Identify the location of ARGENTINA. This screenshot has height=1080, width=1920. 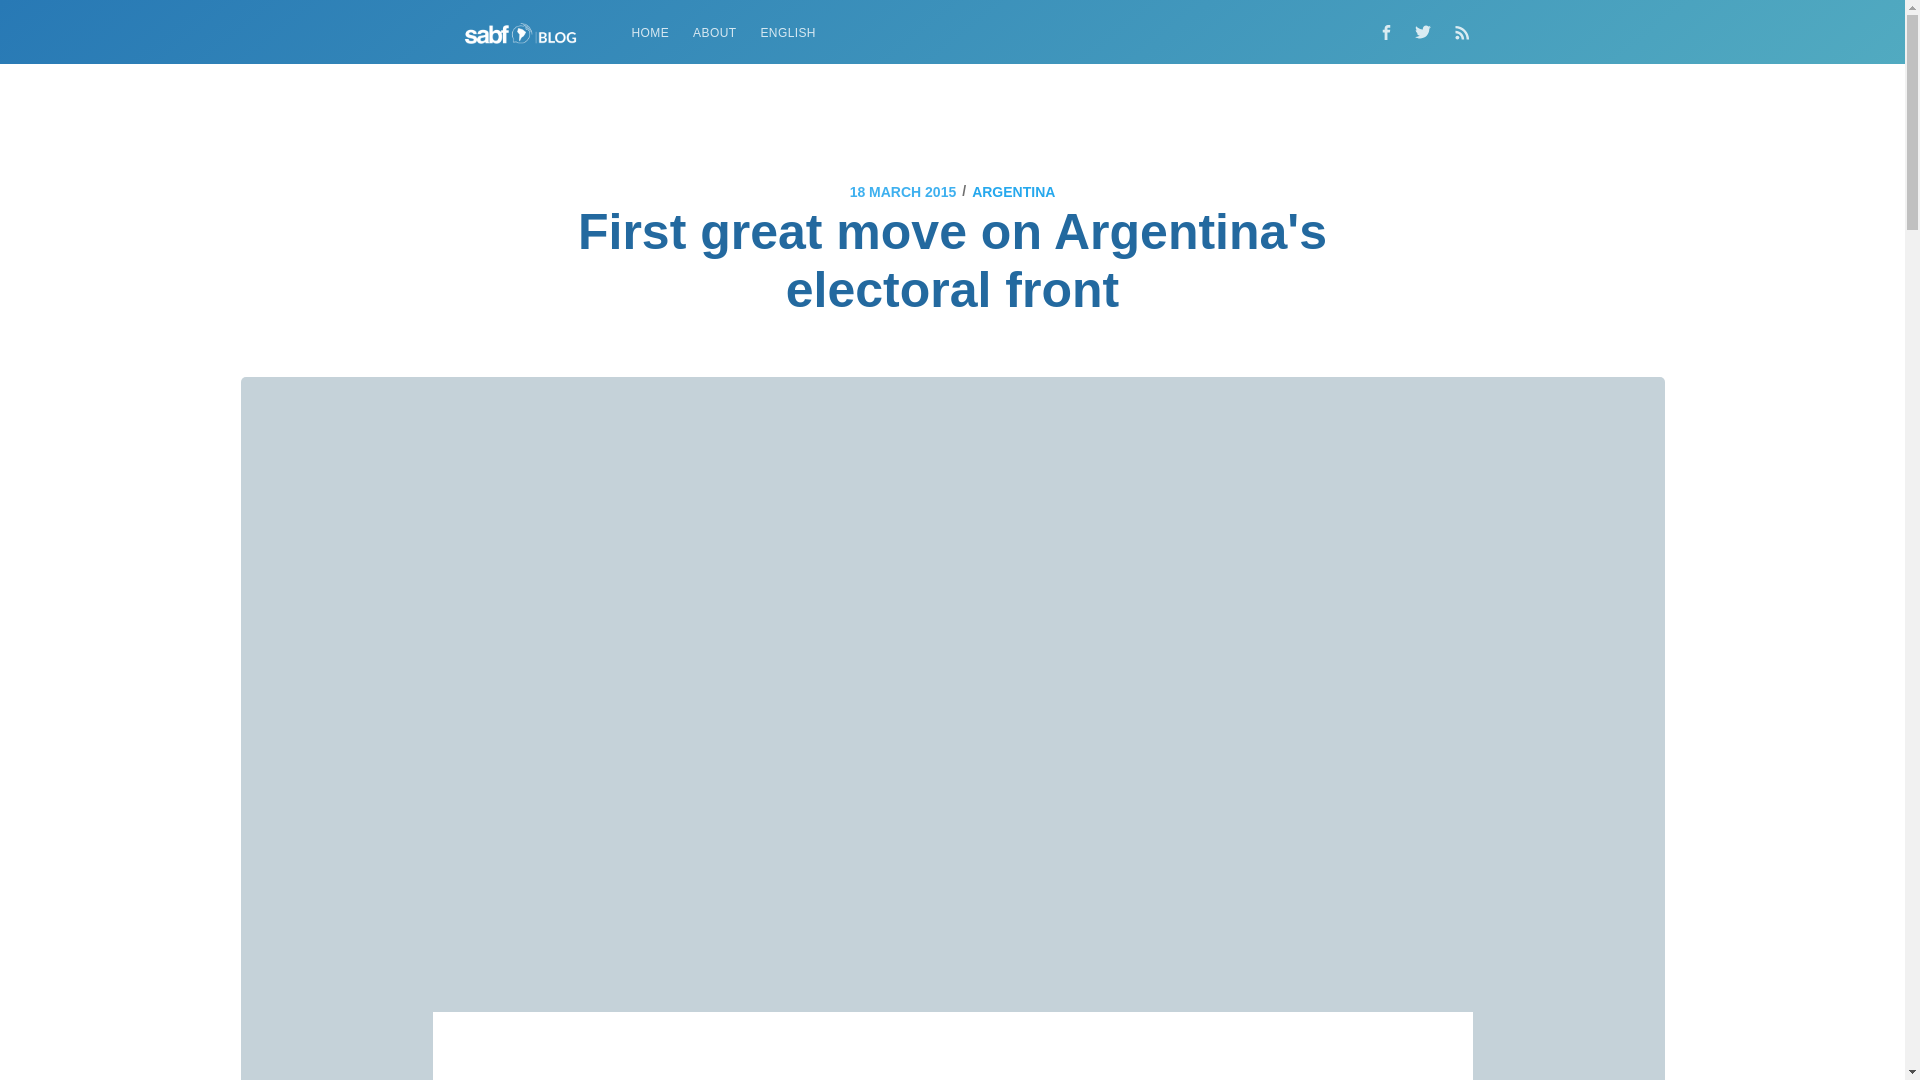
(1012, 192).